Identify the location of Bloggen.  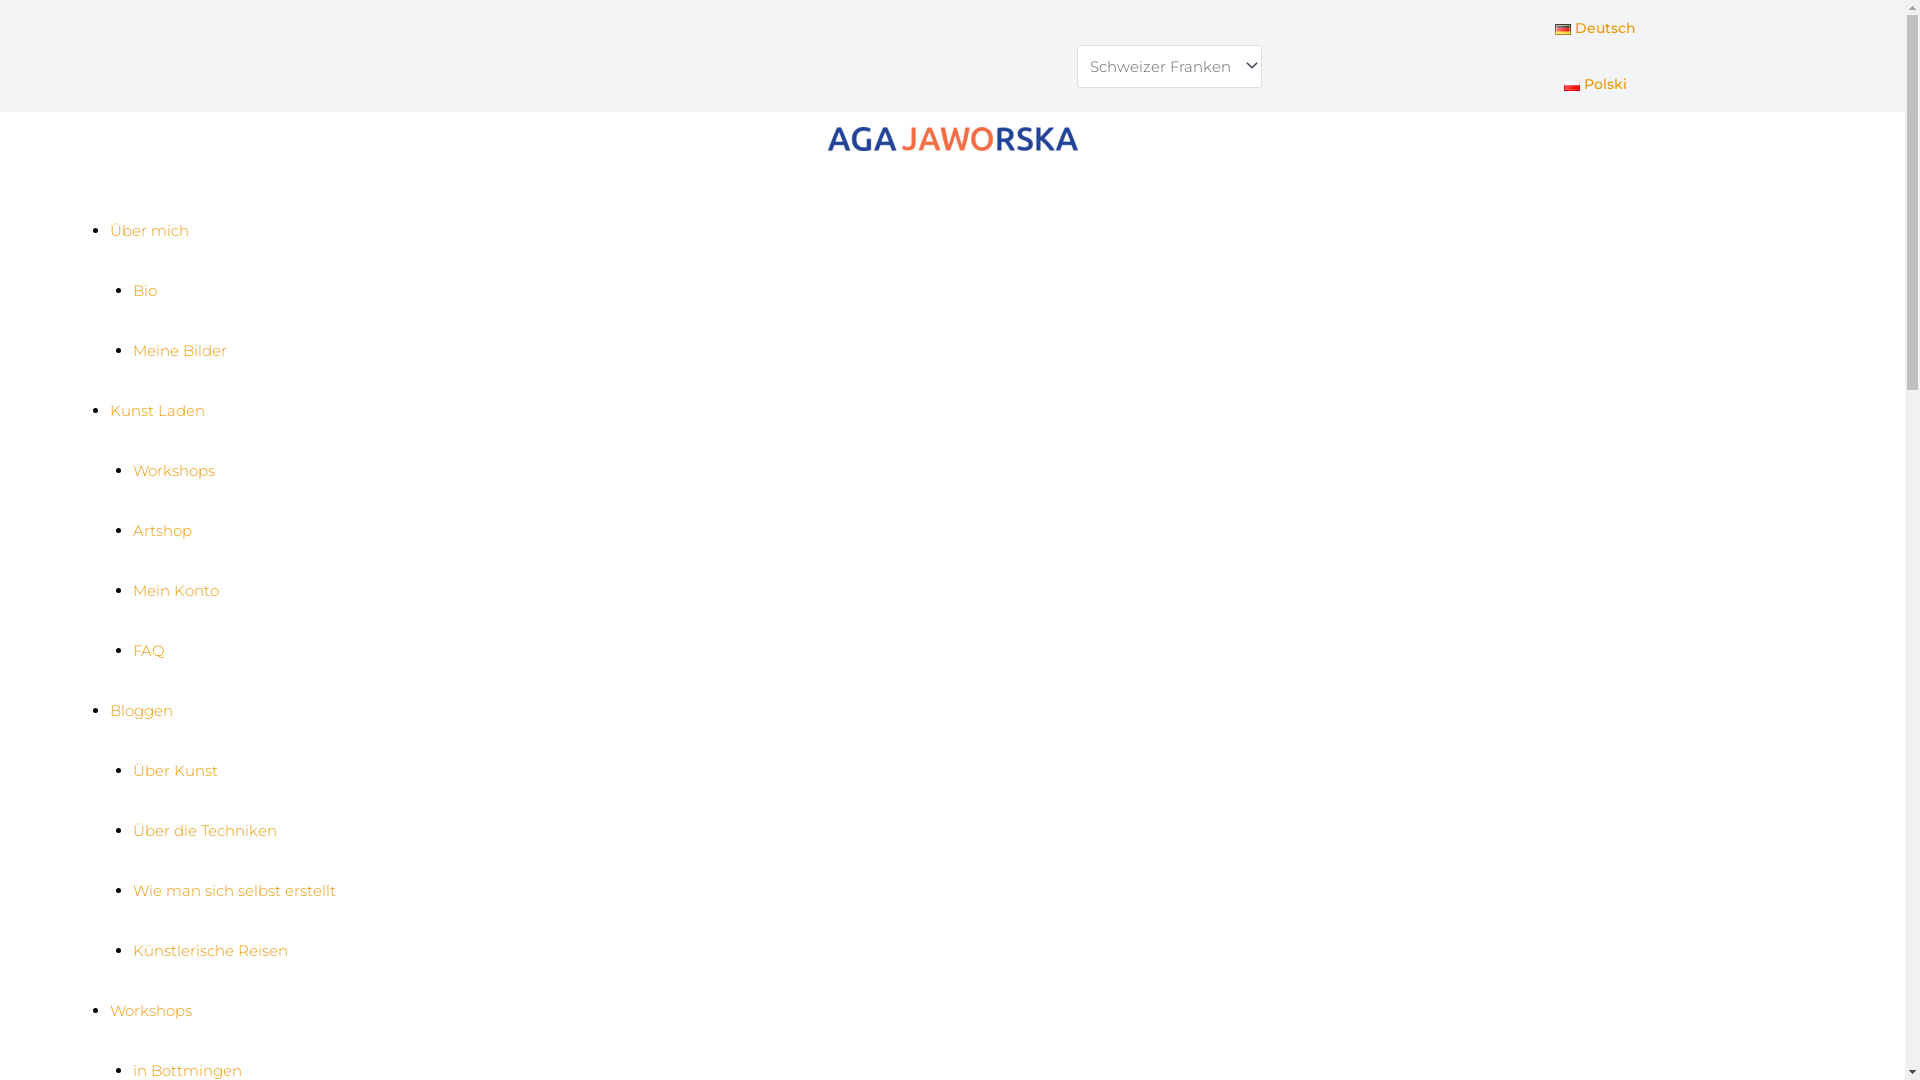
(142, 710).